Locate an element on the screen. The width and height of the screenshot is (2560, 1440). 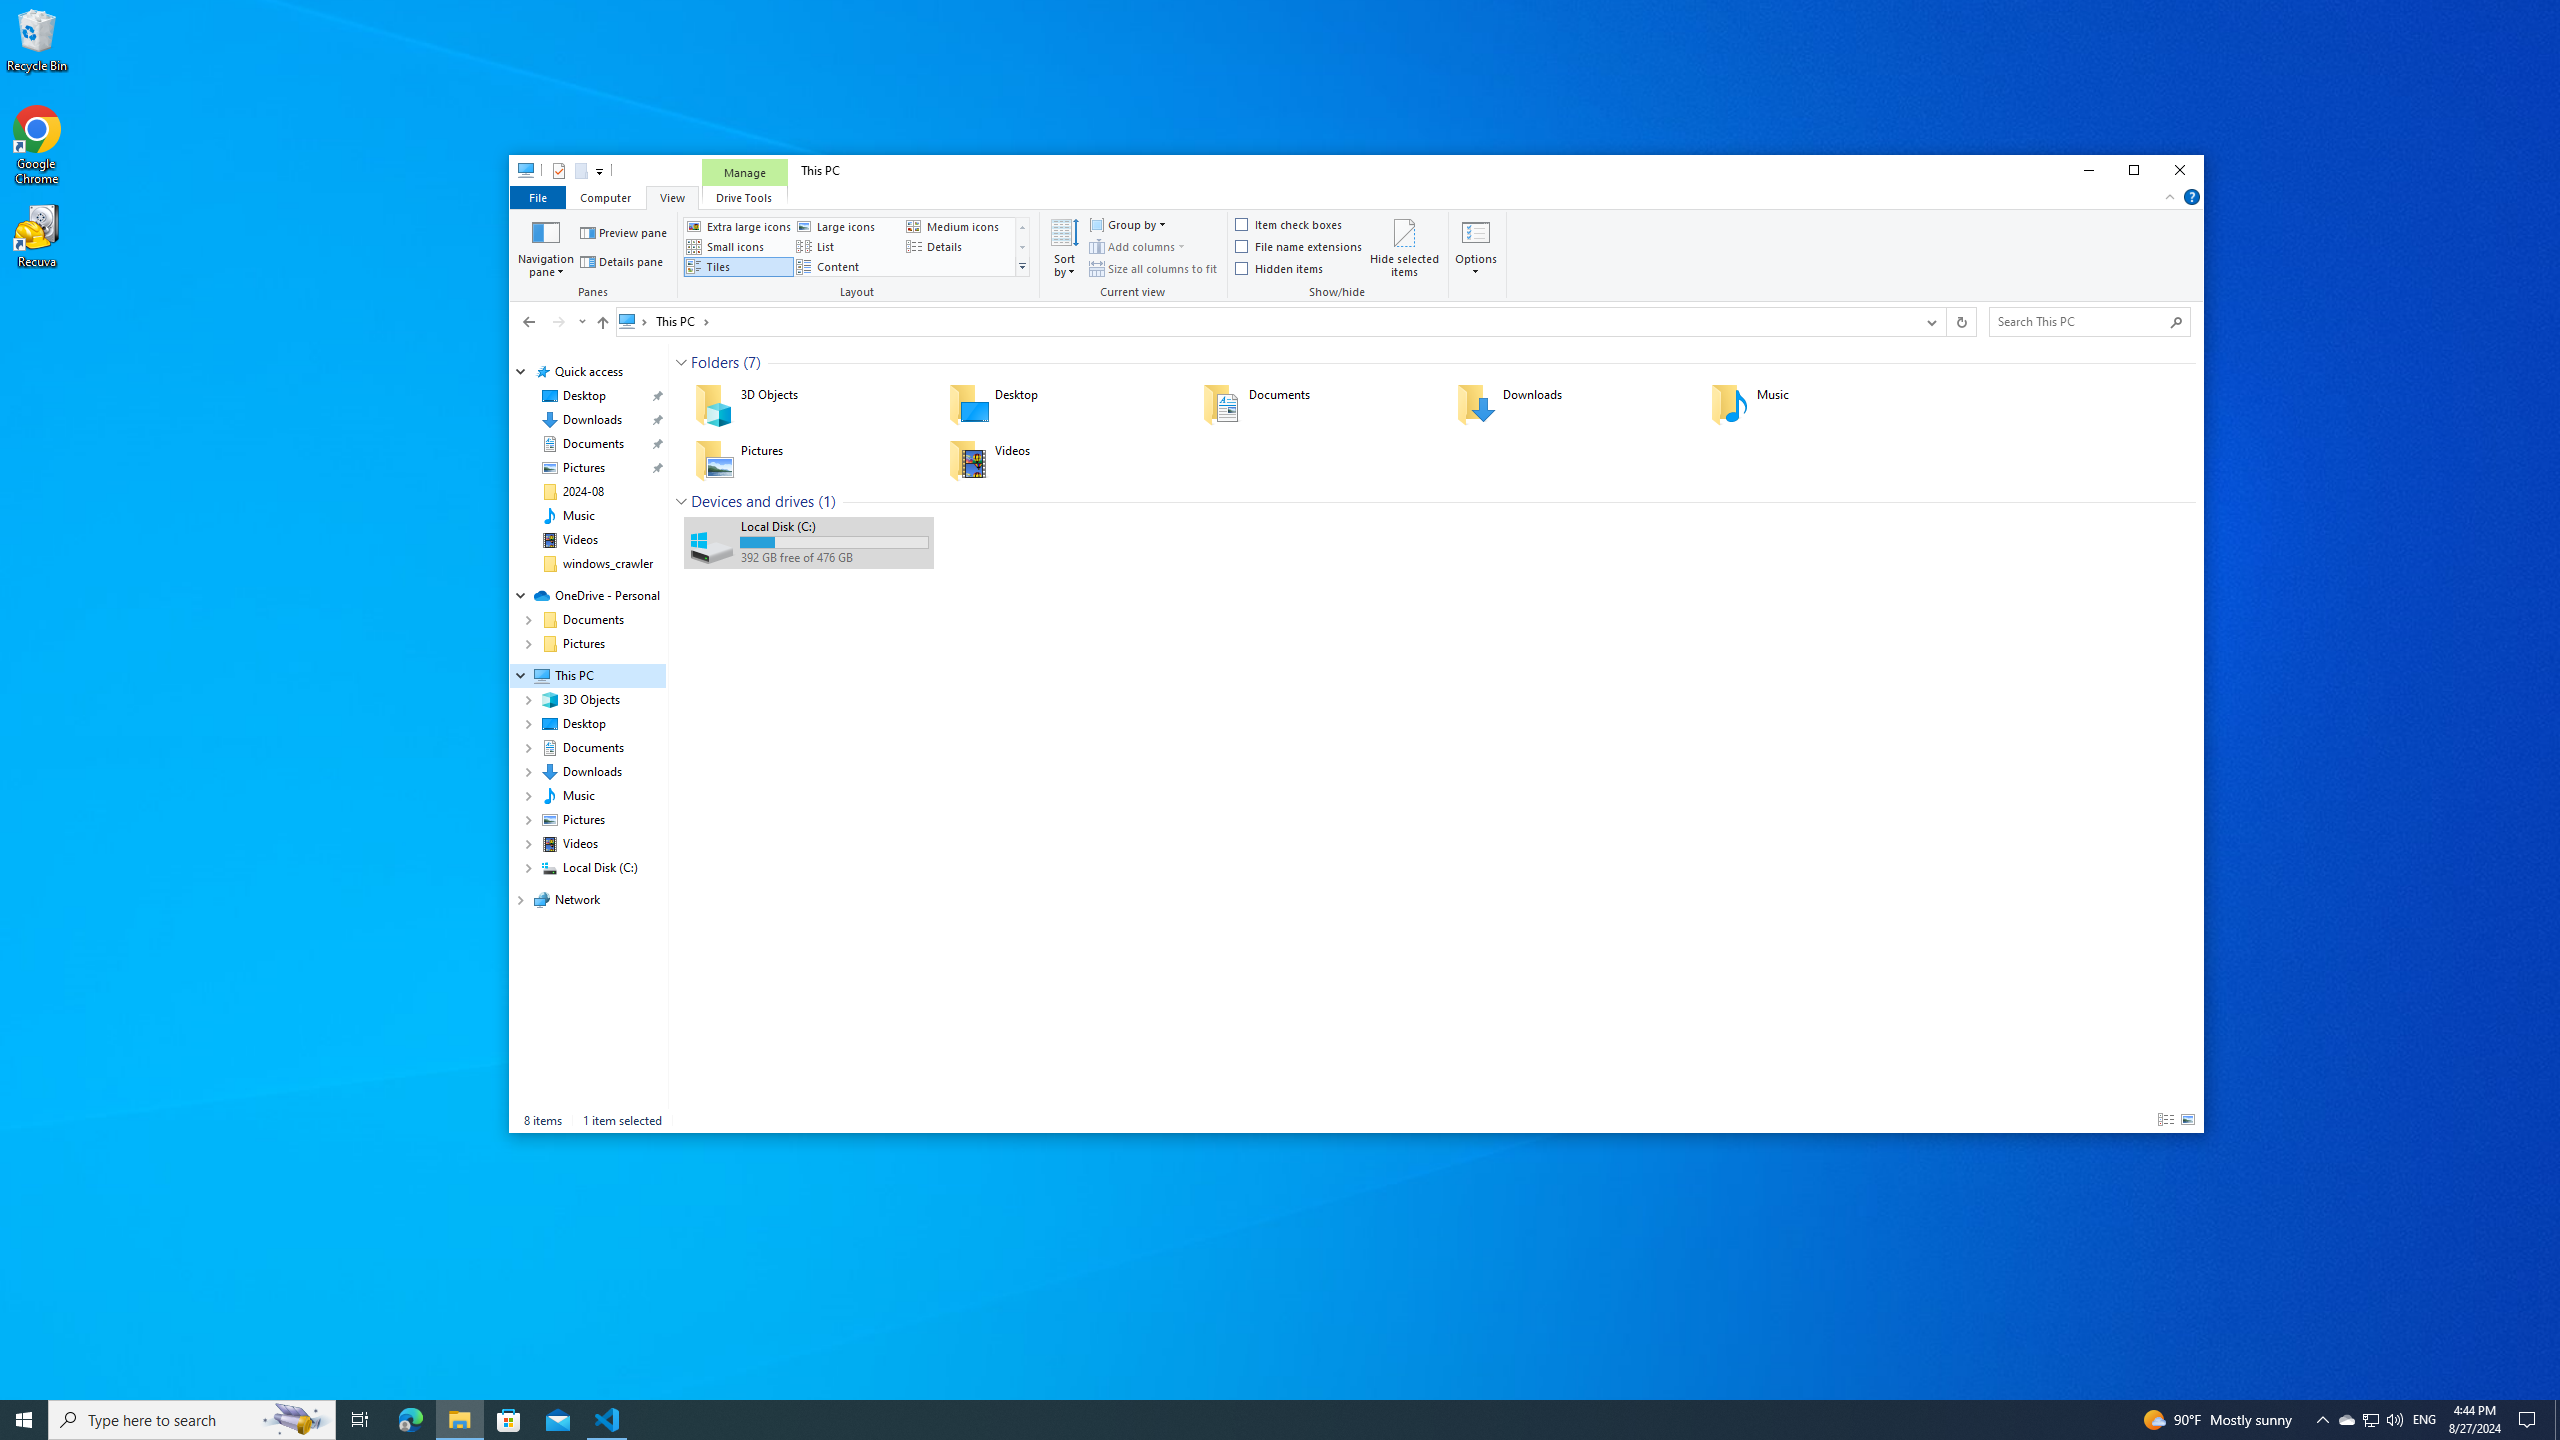
Close is located at coordinates (2181, 170).